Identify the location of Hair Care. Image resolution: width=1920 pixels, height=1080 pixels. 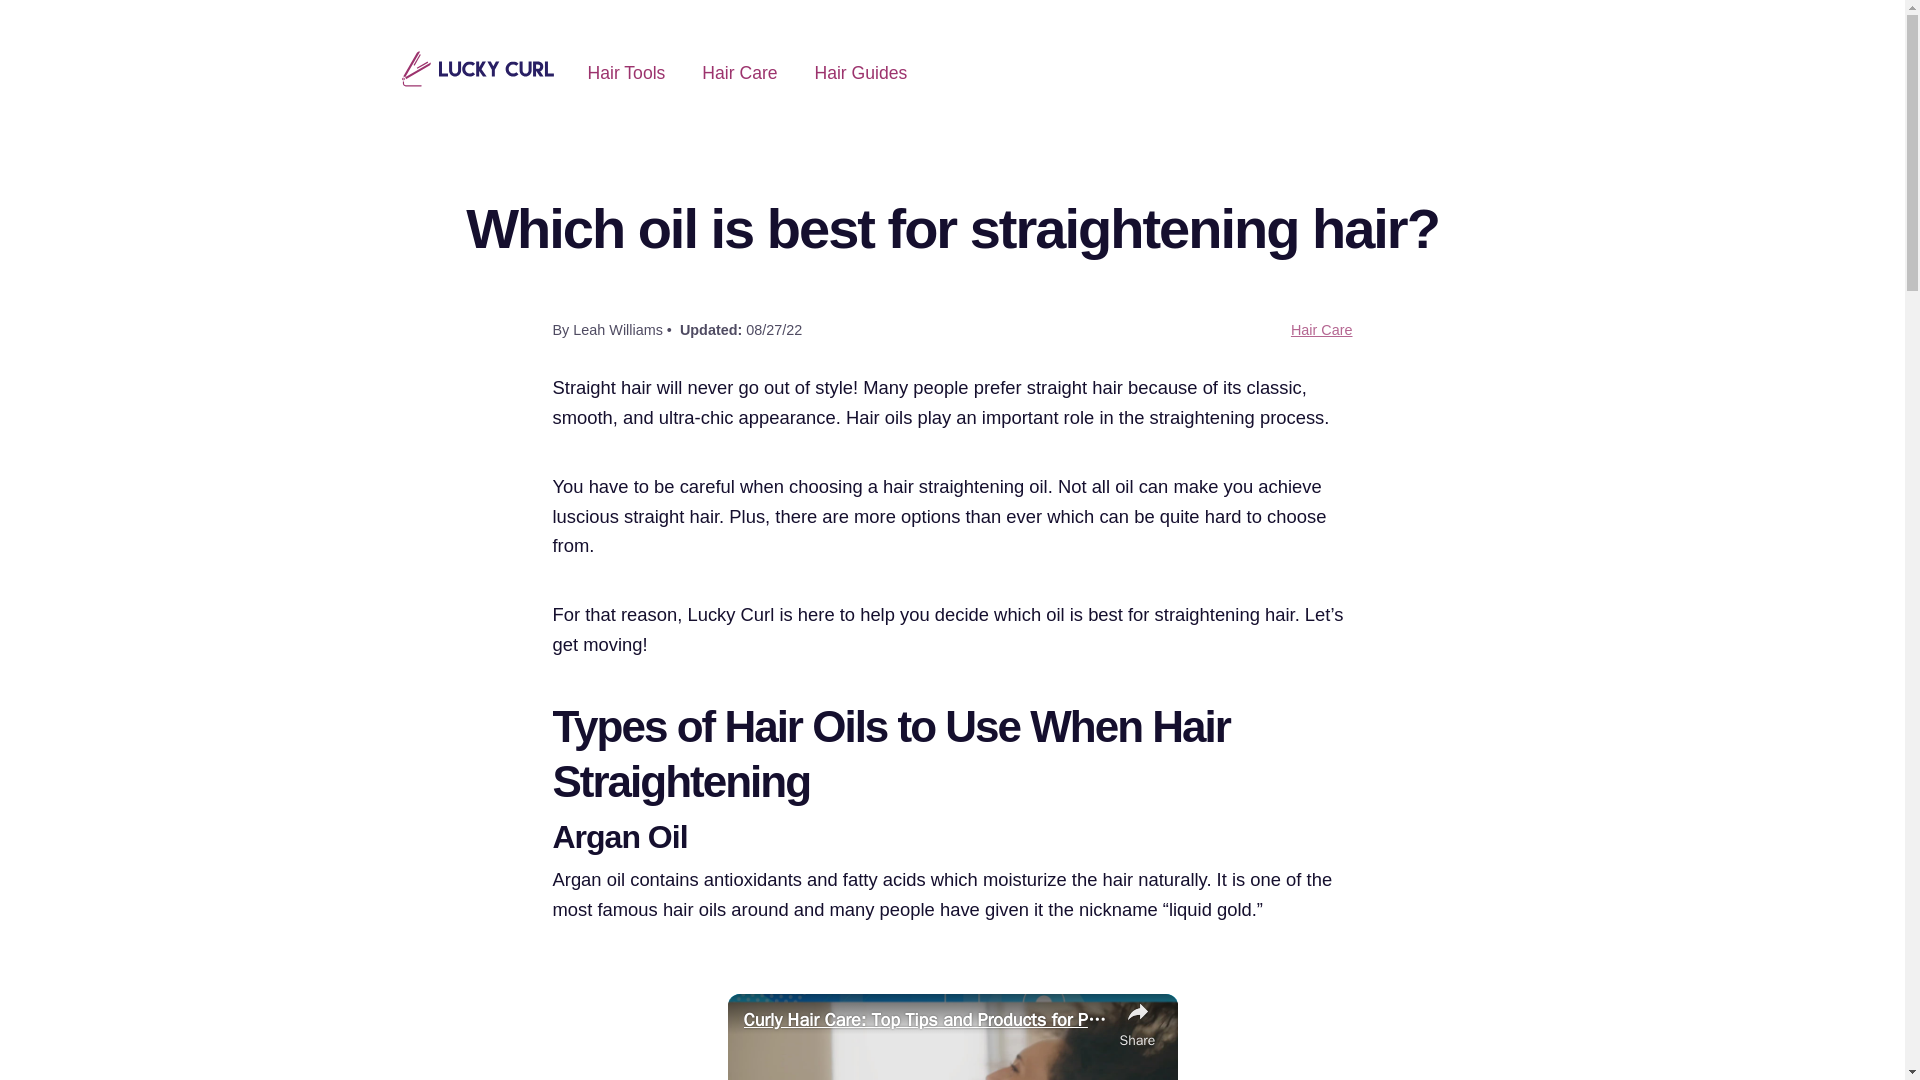
(740, 73).